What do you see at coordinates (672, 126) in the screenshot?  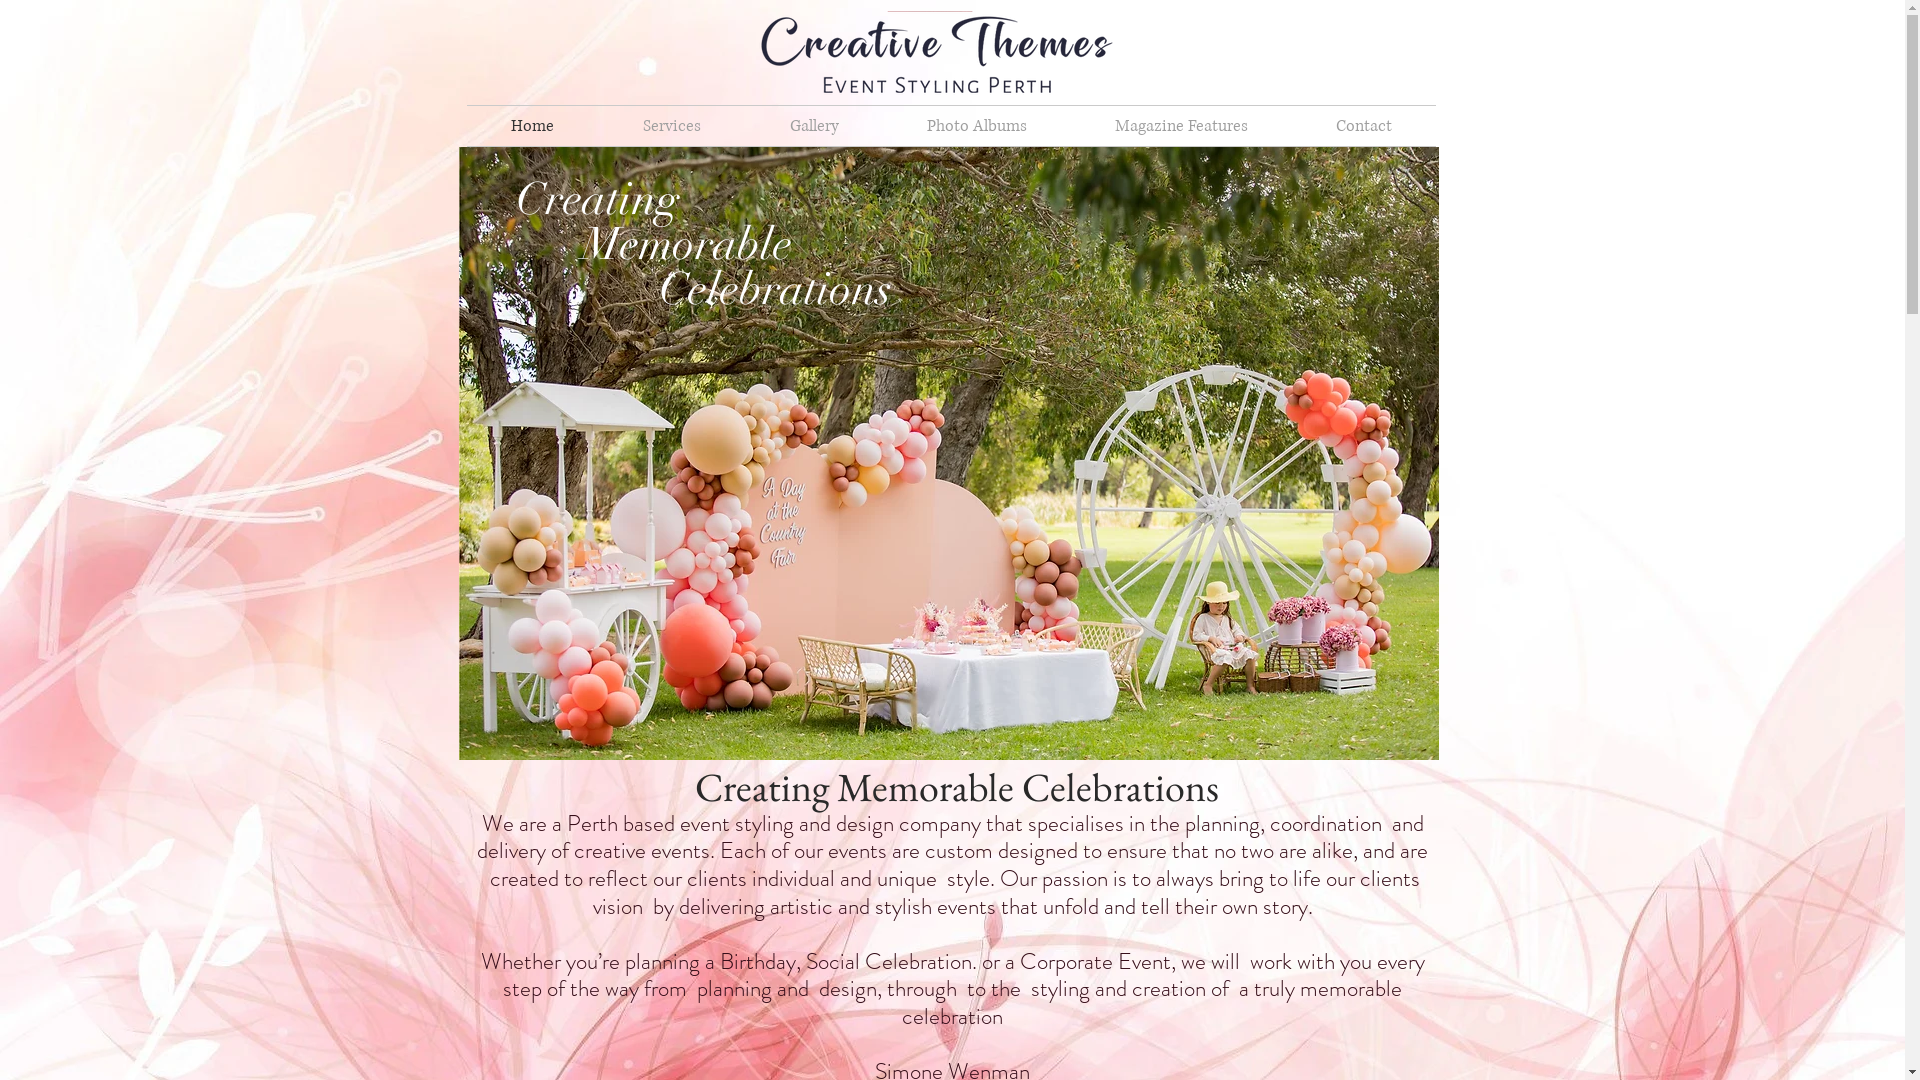 I see `Services` at bounding box center [672, 126].